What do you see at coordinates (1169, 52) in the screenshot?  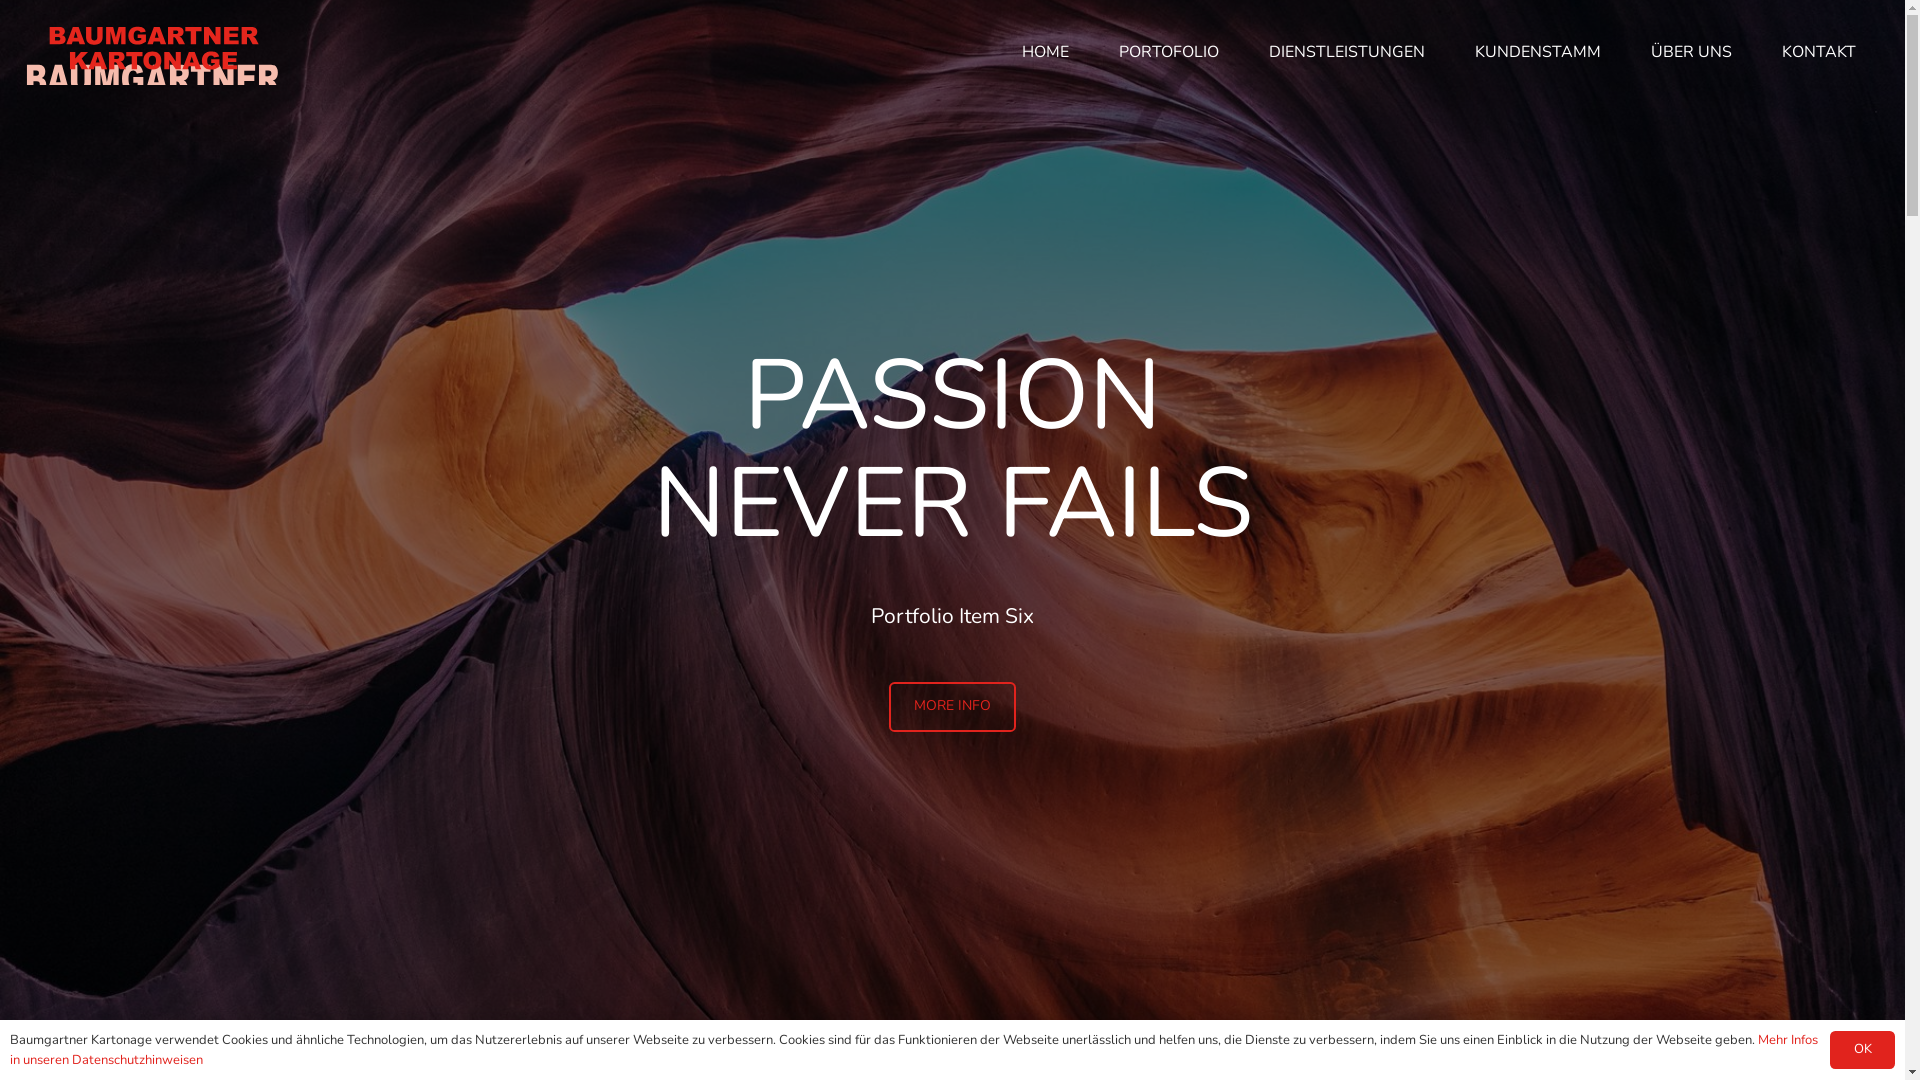 I see `PORTOFOLIO` at bounding box center [1169, 52].